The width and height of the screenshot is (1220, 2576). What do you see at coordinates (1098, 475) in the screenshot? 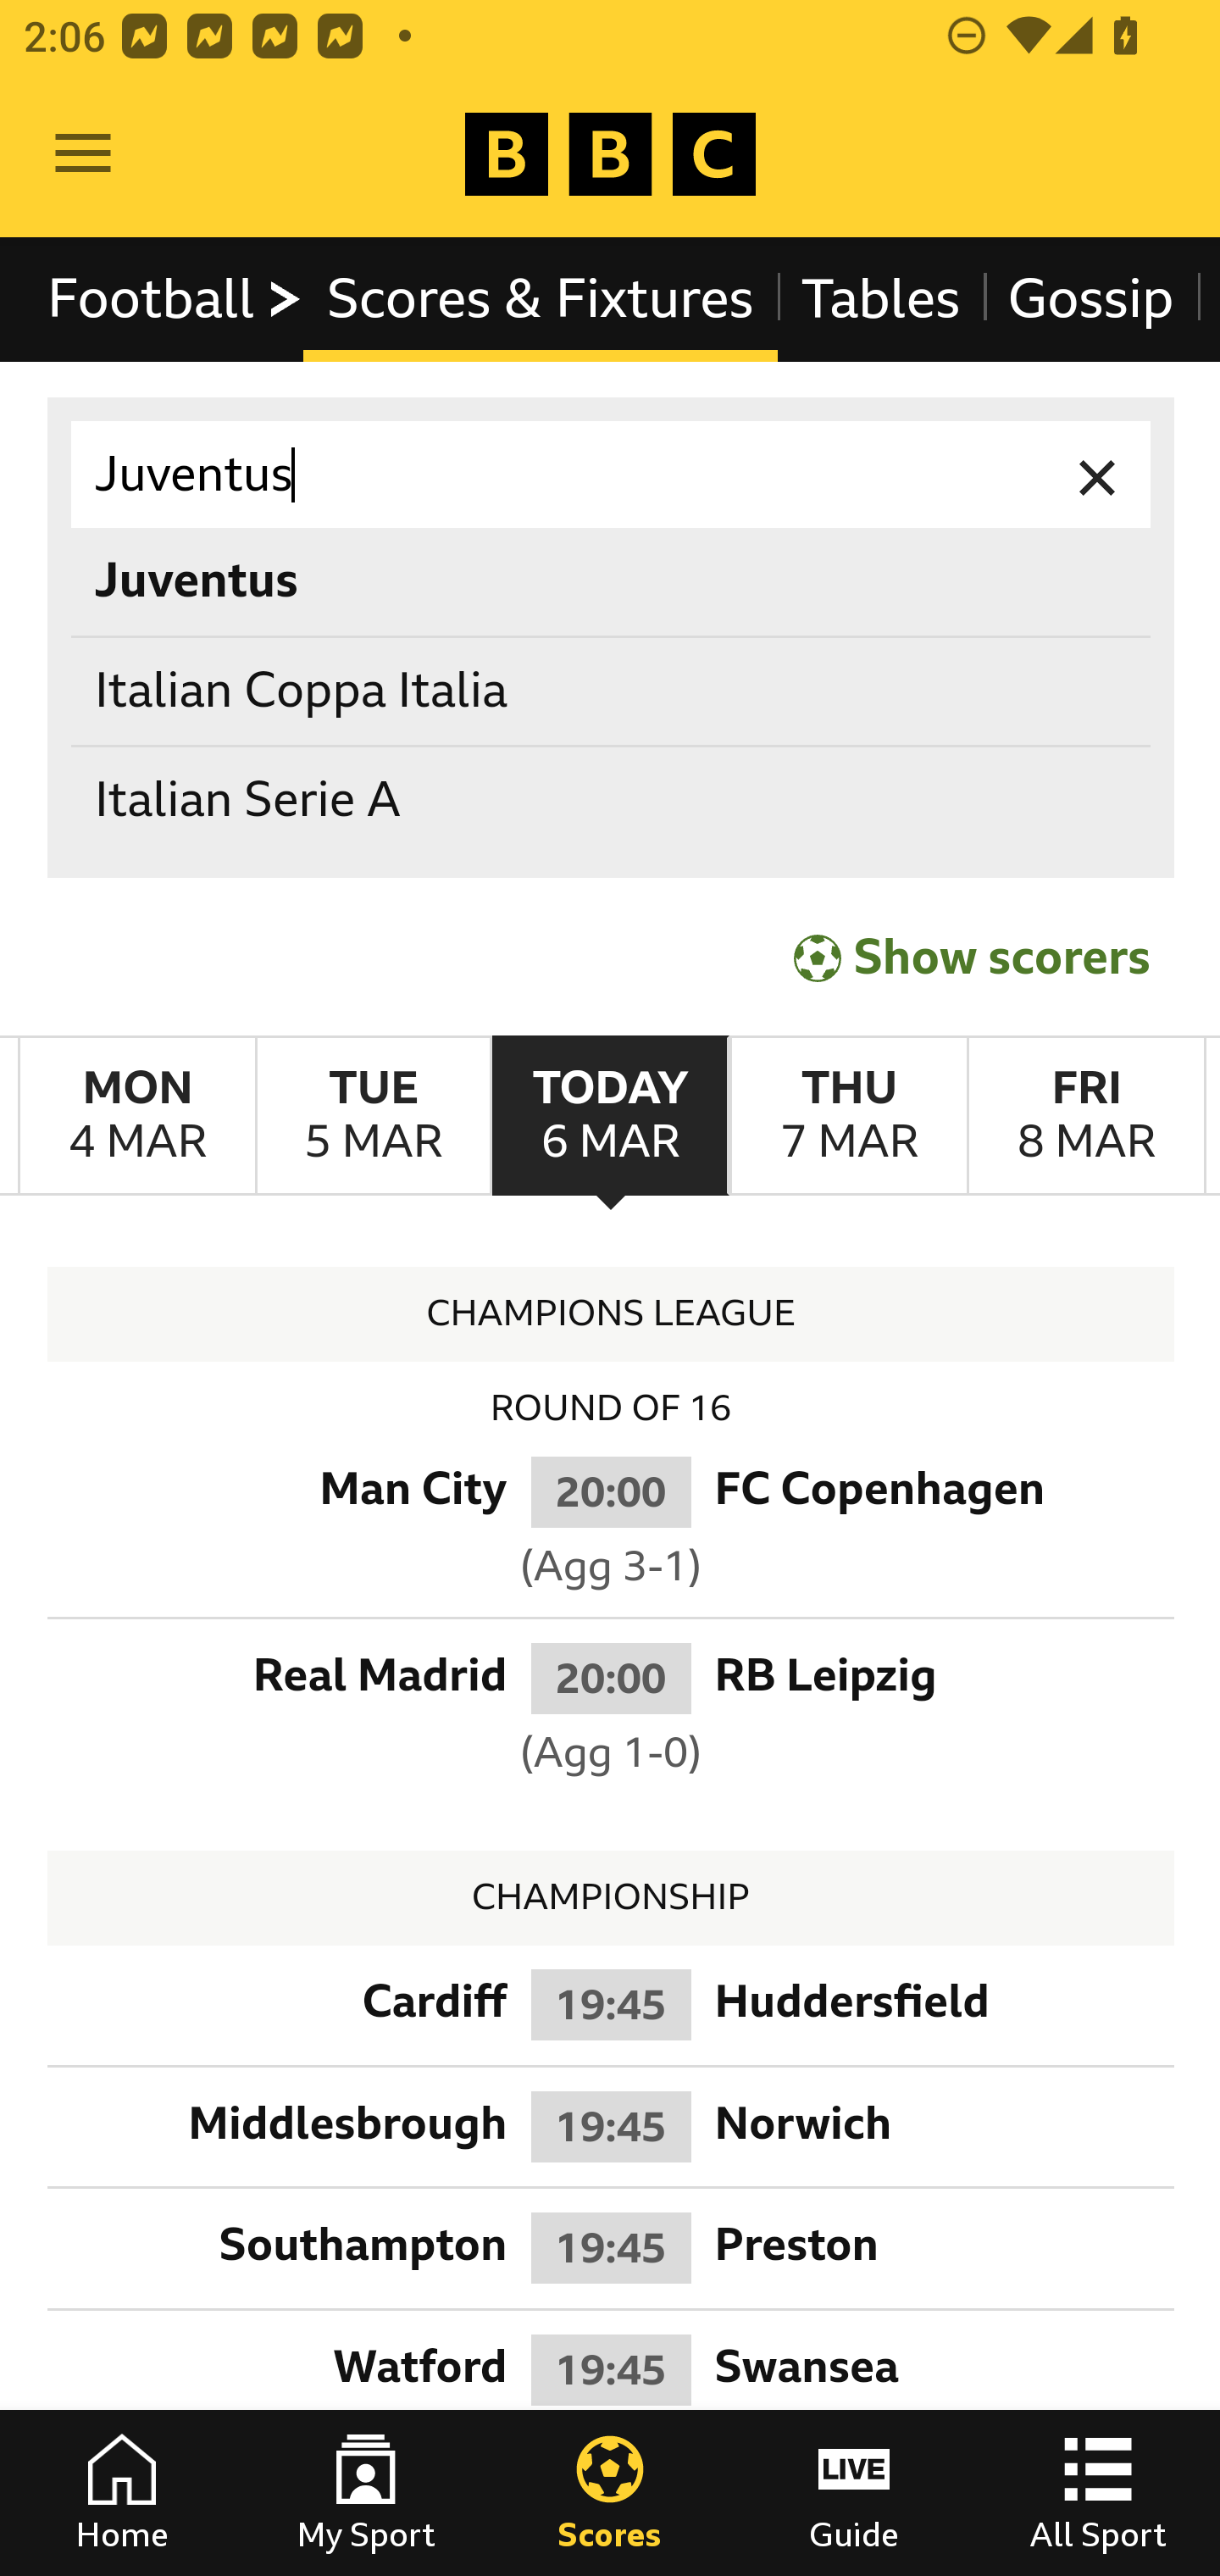
I see `Clear input` at bounding box center [1098, 475].